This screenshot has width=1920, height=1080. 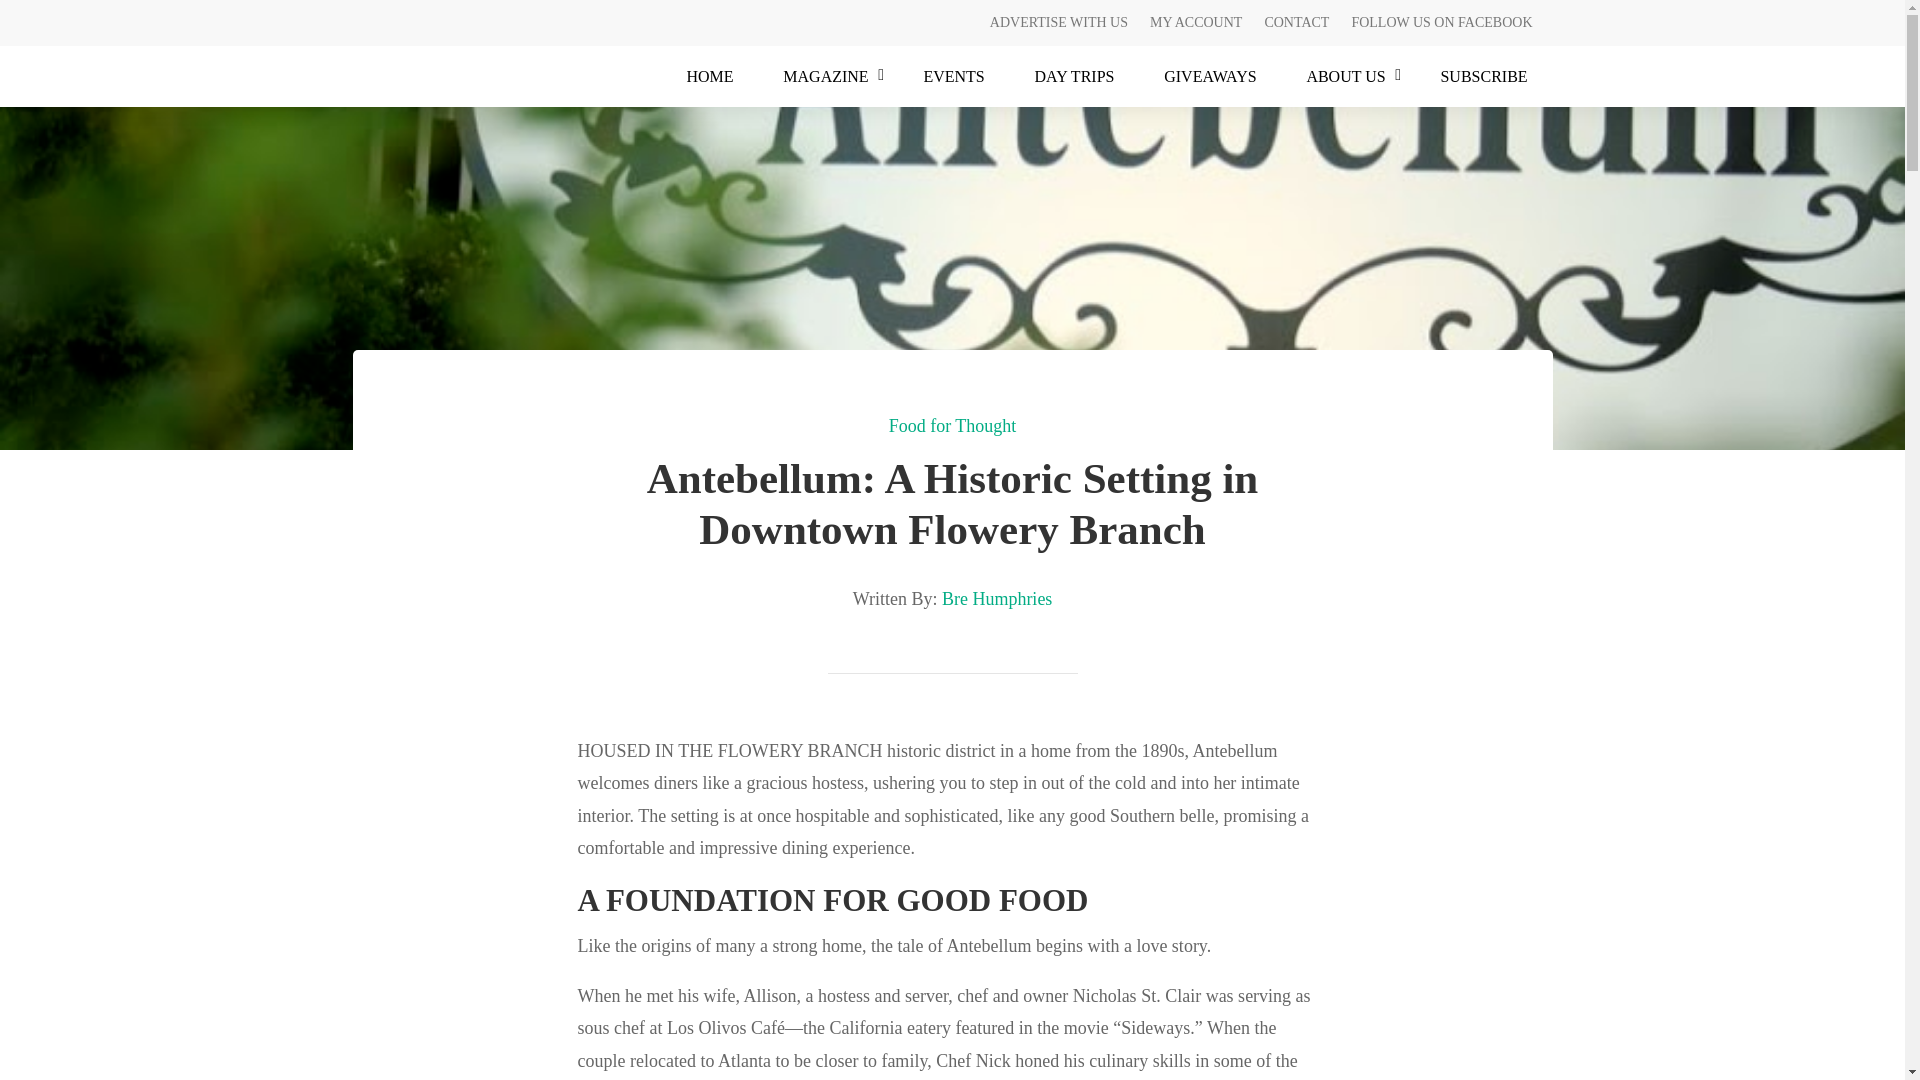 What do you see at coordinates (952, 426) in the screenshot?
I see `Food for Thought` at bounding box center [952, 426].